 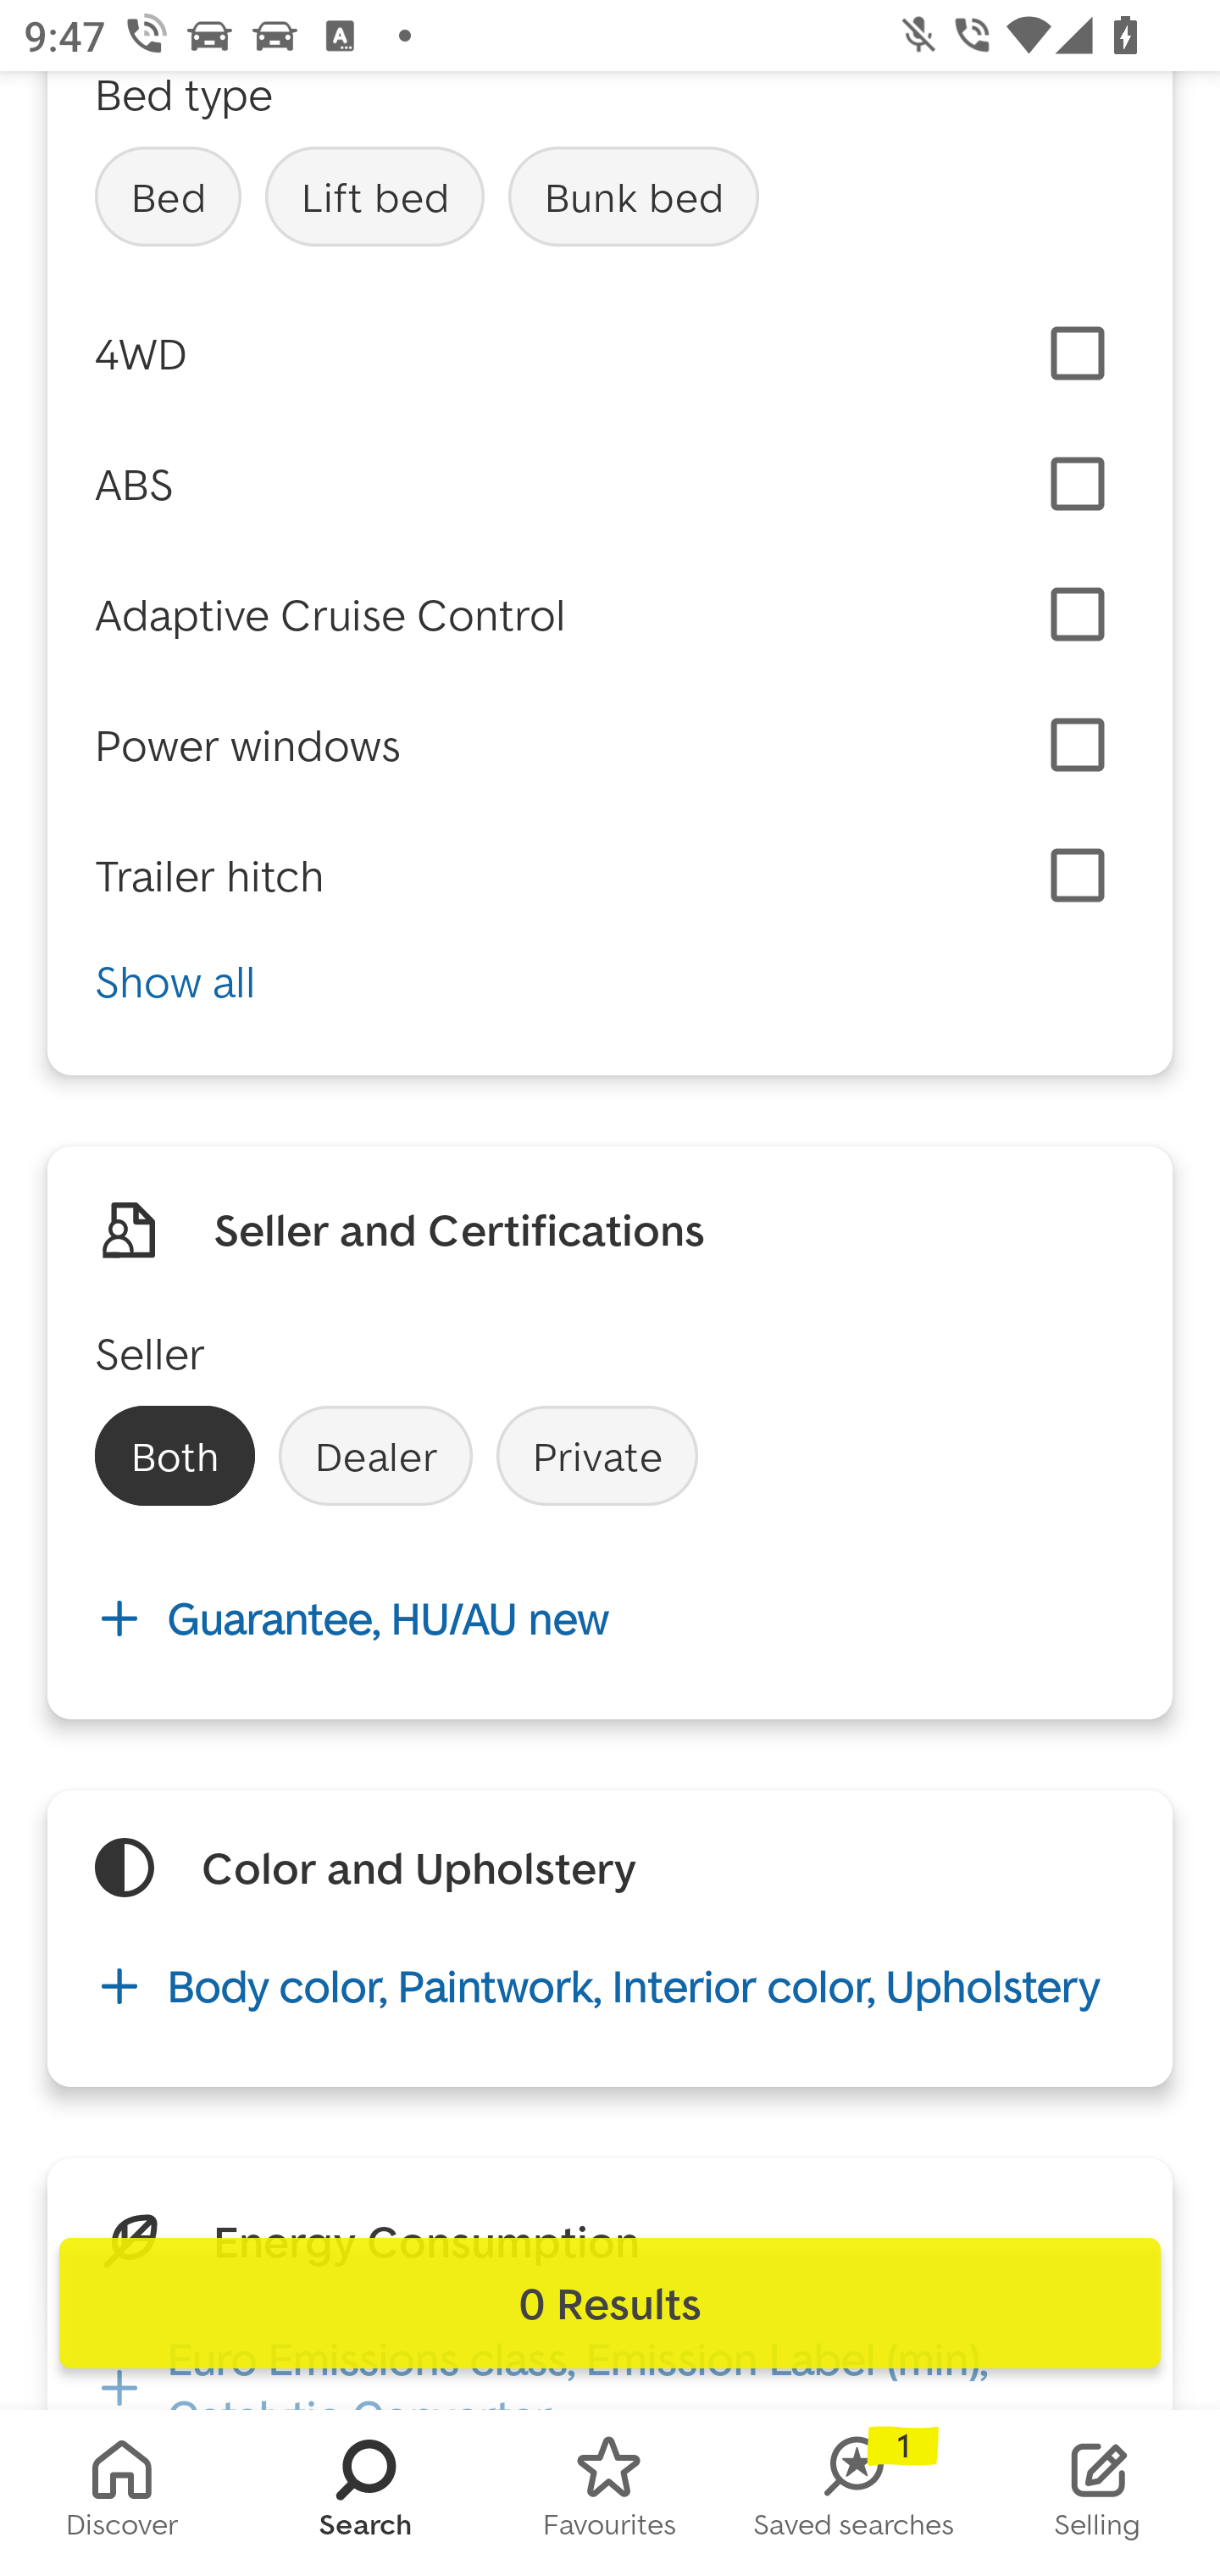 I want to click on 4WD, so click(x=610, y=354).